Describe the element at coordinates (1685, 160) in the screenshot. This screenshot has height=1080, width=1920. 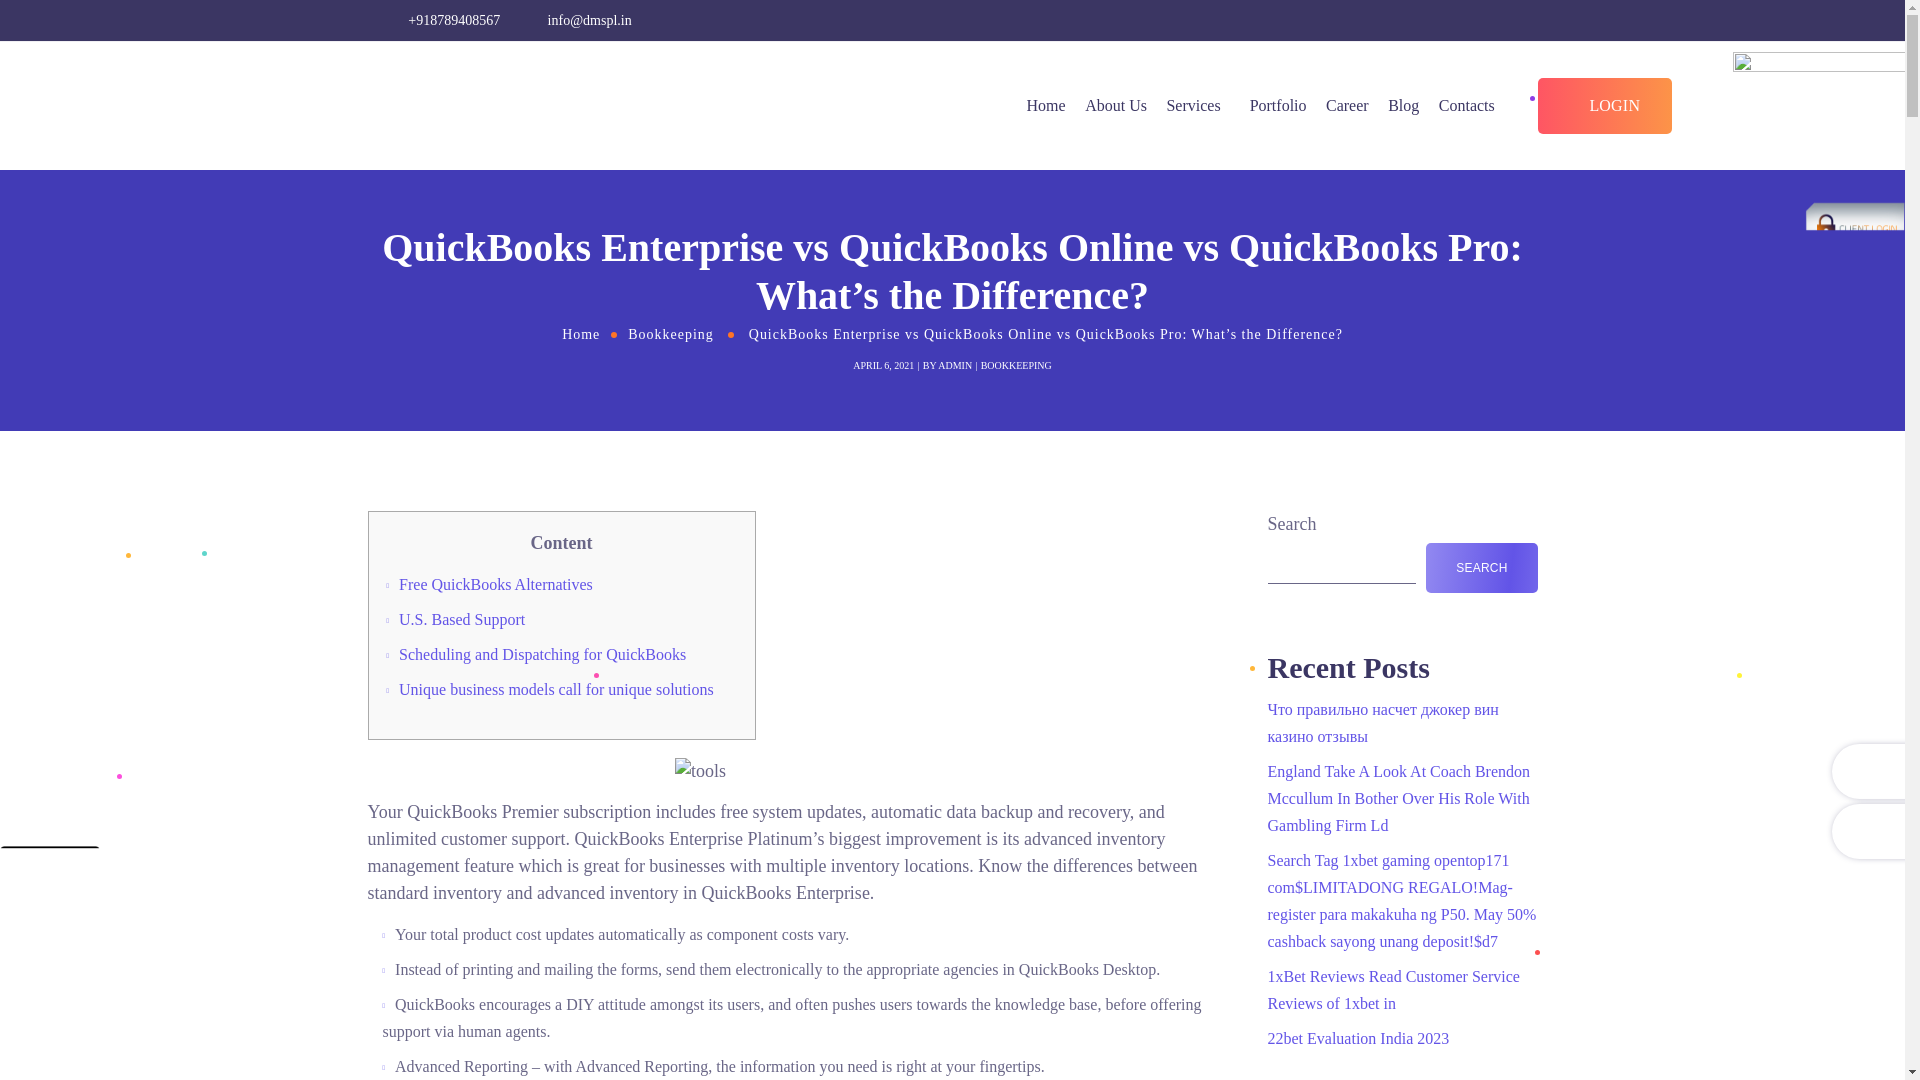
I see `Search` at that location.